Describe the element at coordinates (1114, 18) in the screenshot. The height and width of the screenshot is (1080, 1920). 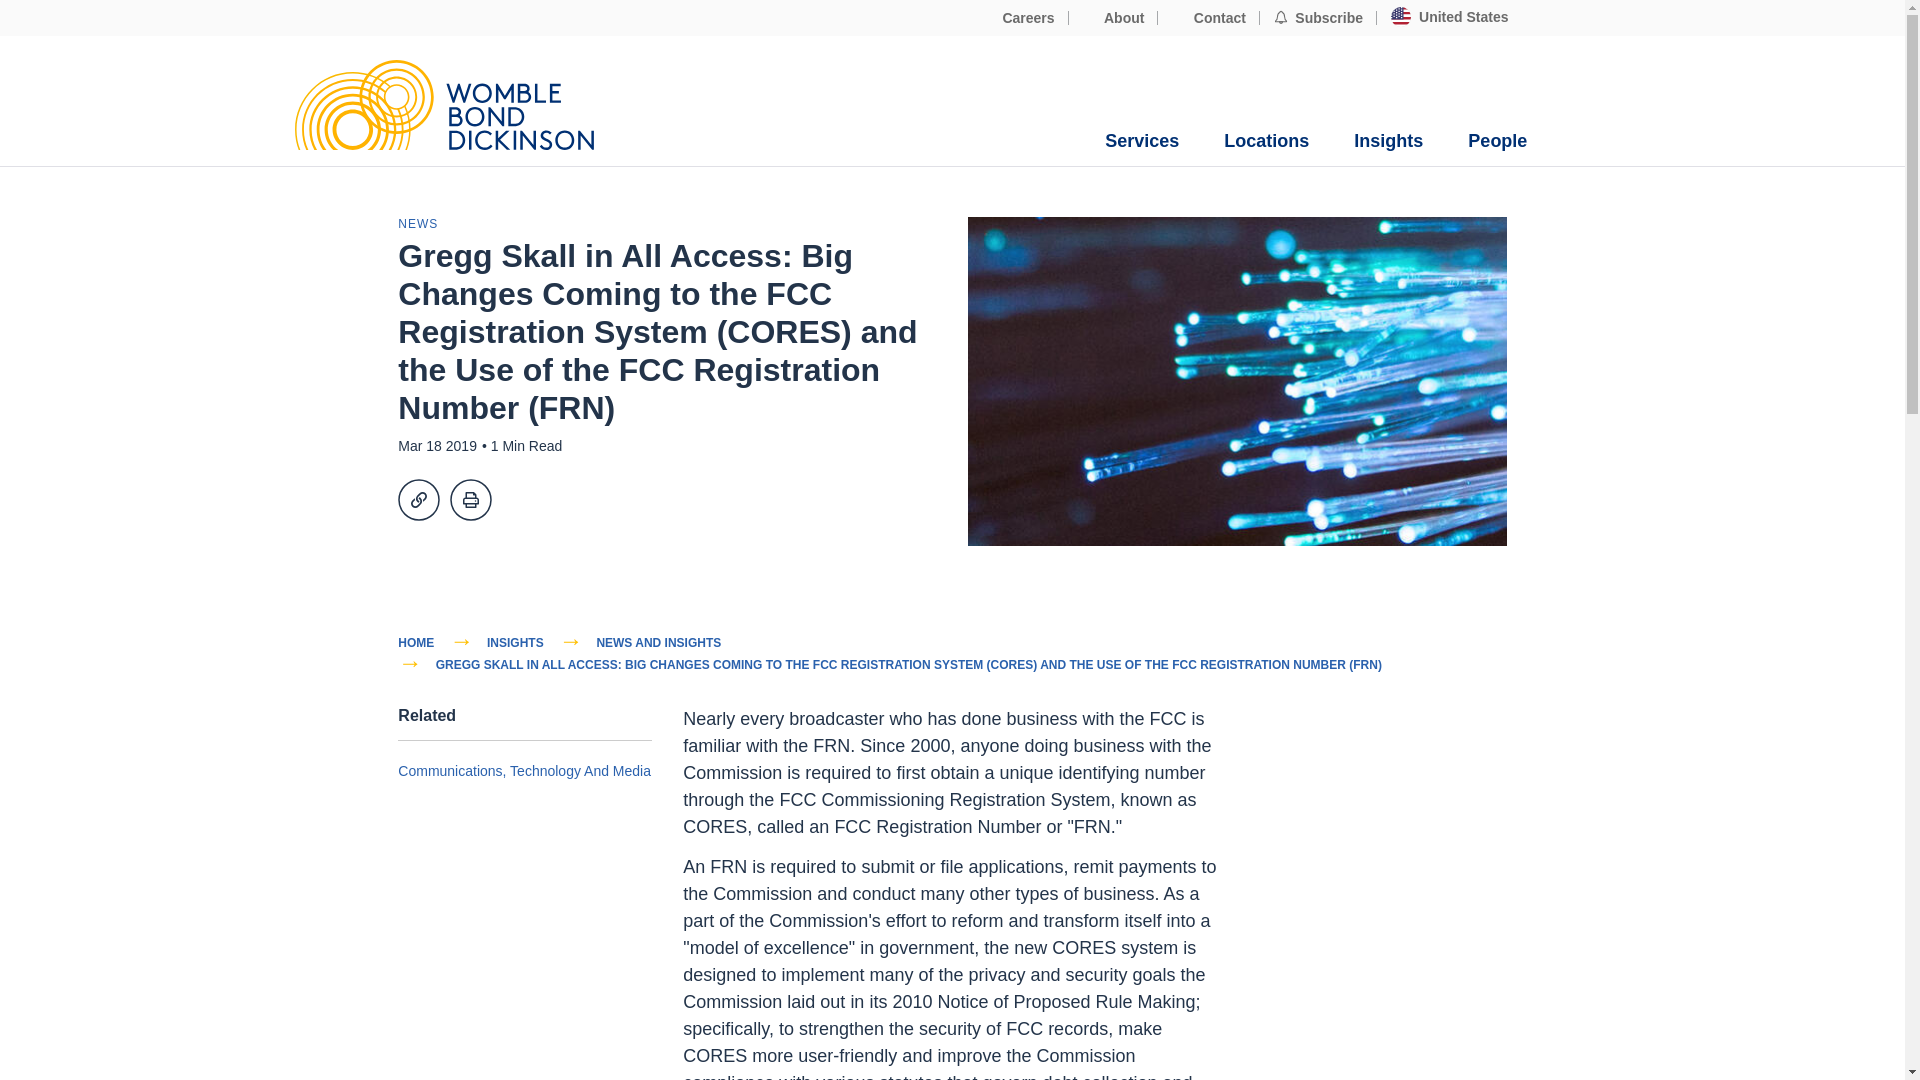
I see `About` at that location.